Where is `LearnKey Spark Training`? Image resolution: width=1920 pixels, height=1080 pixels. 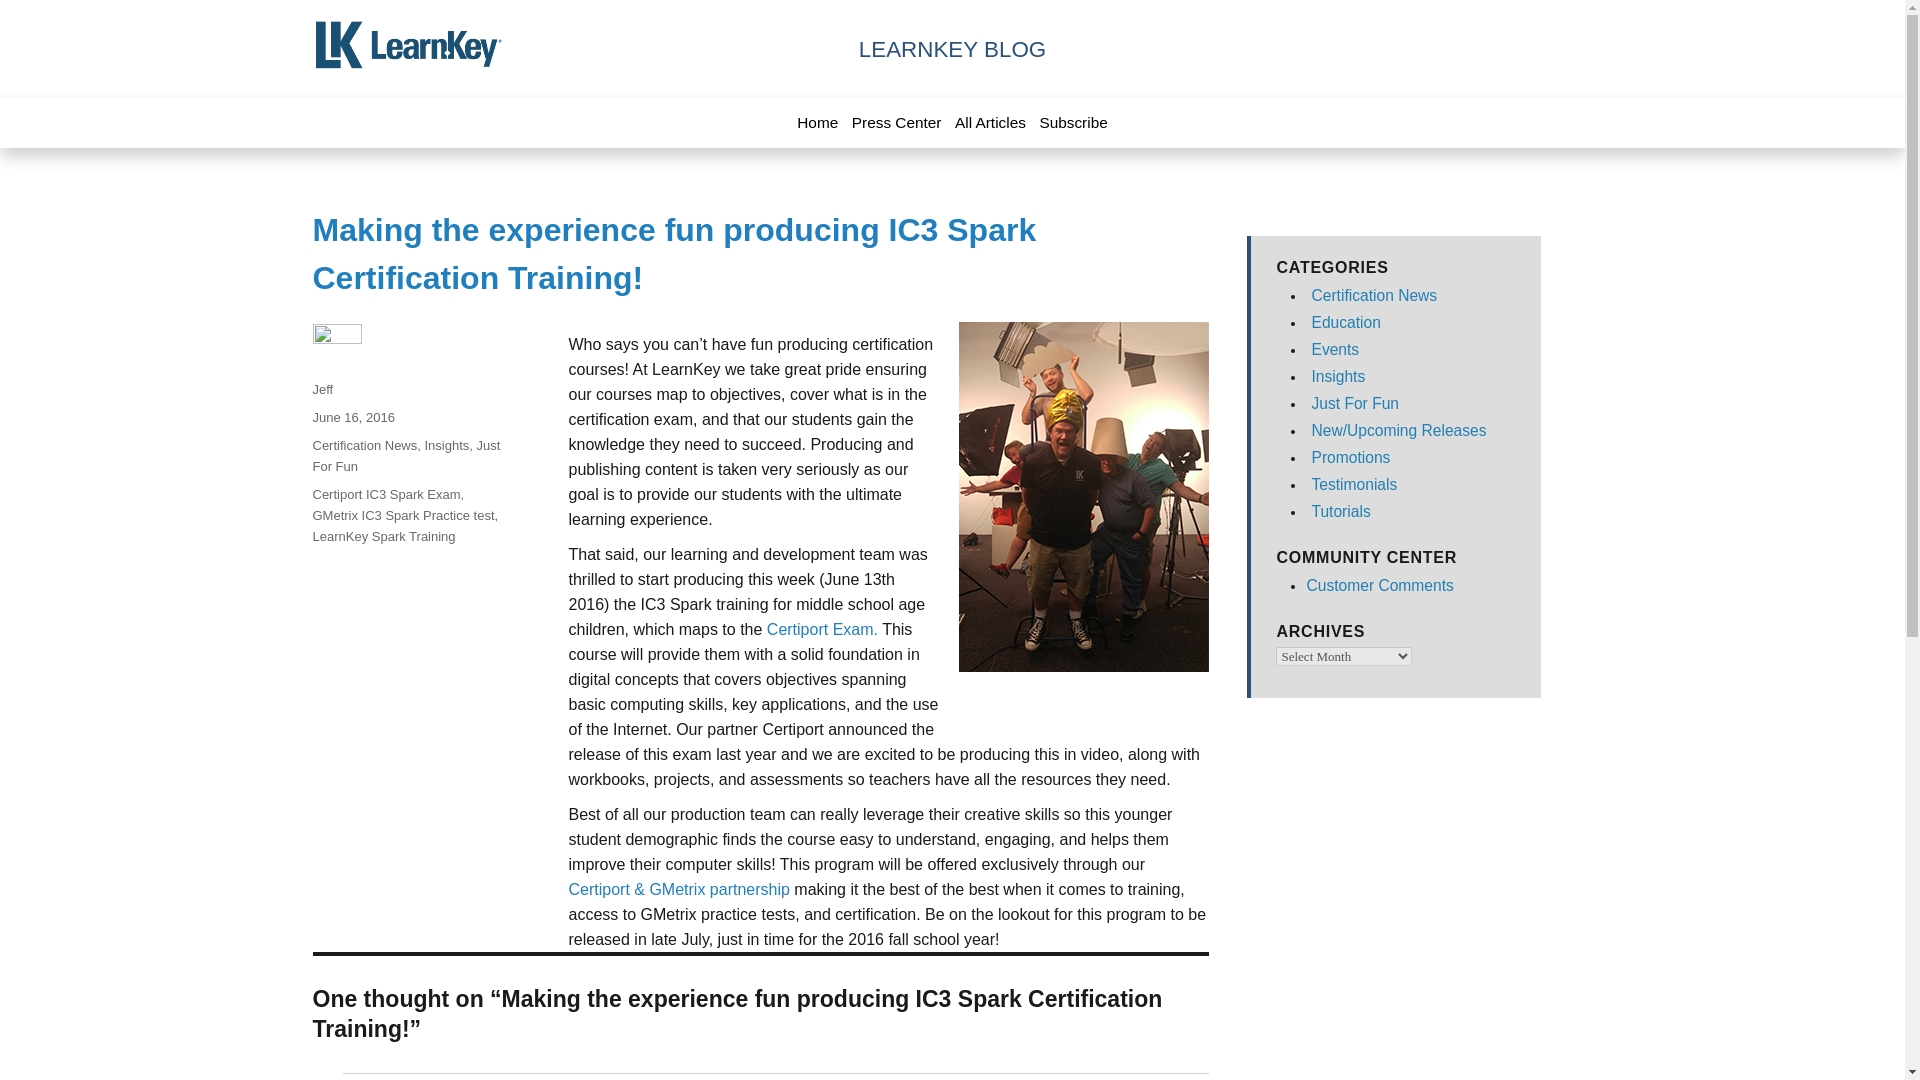 LearnKey Spark Training is located at coordinates (383, 536).